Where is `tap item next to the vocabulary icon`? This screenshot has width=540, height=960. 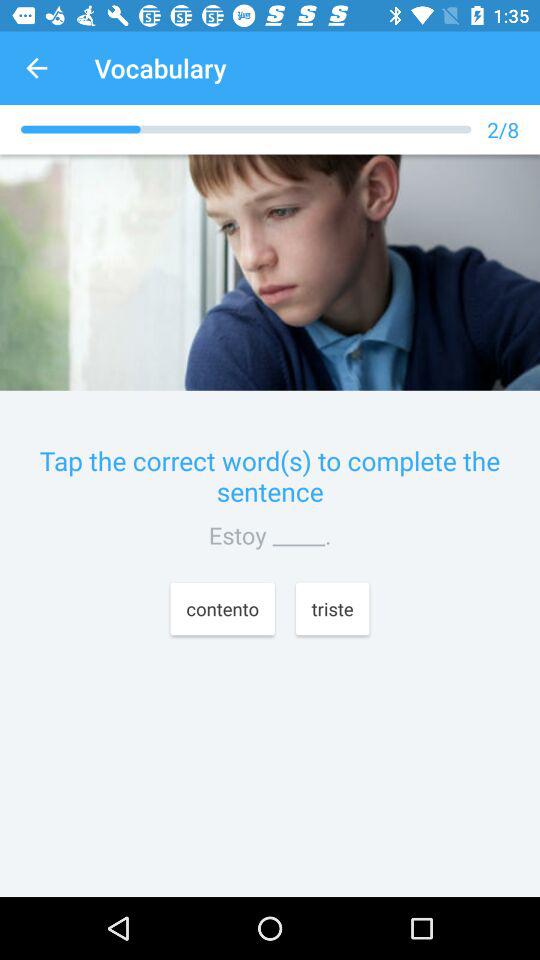 tap item next to the vocabulary icon is located at coordinates (36, 68).